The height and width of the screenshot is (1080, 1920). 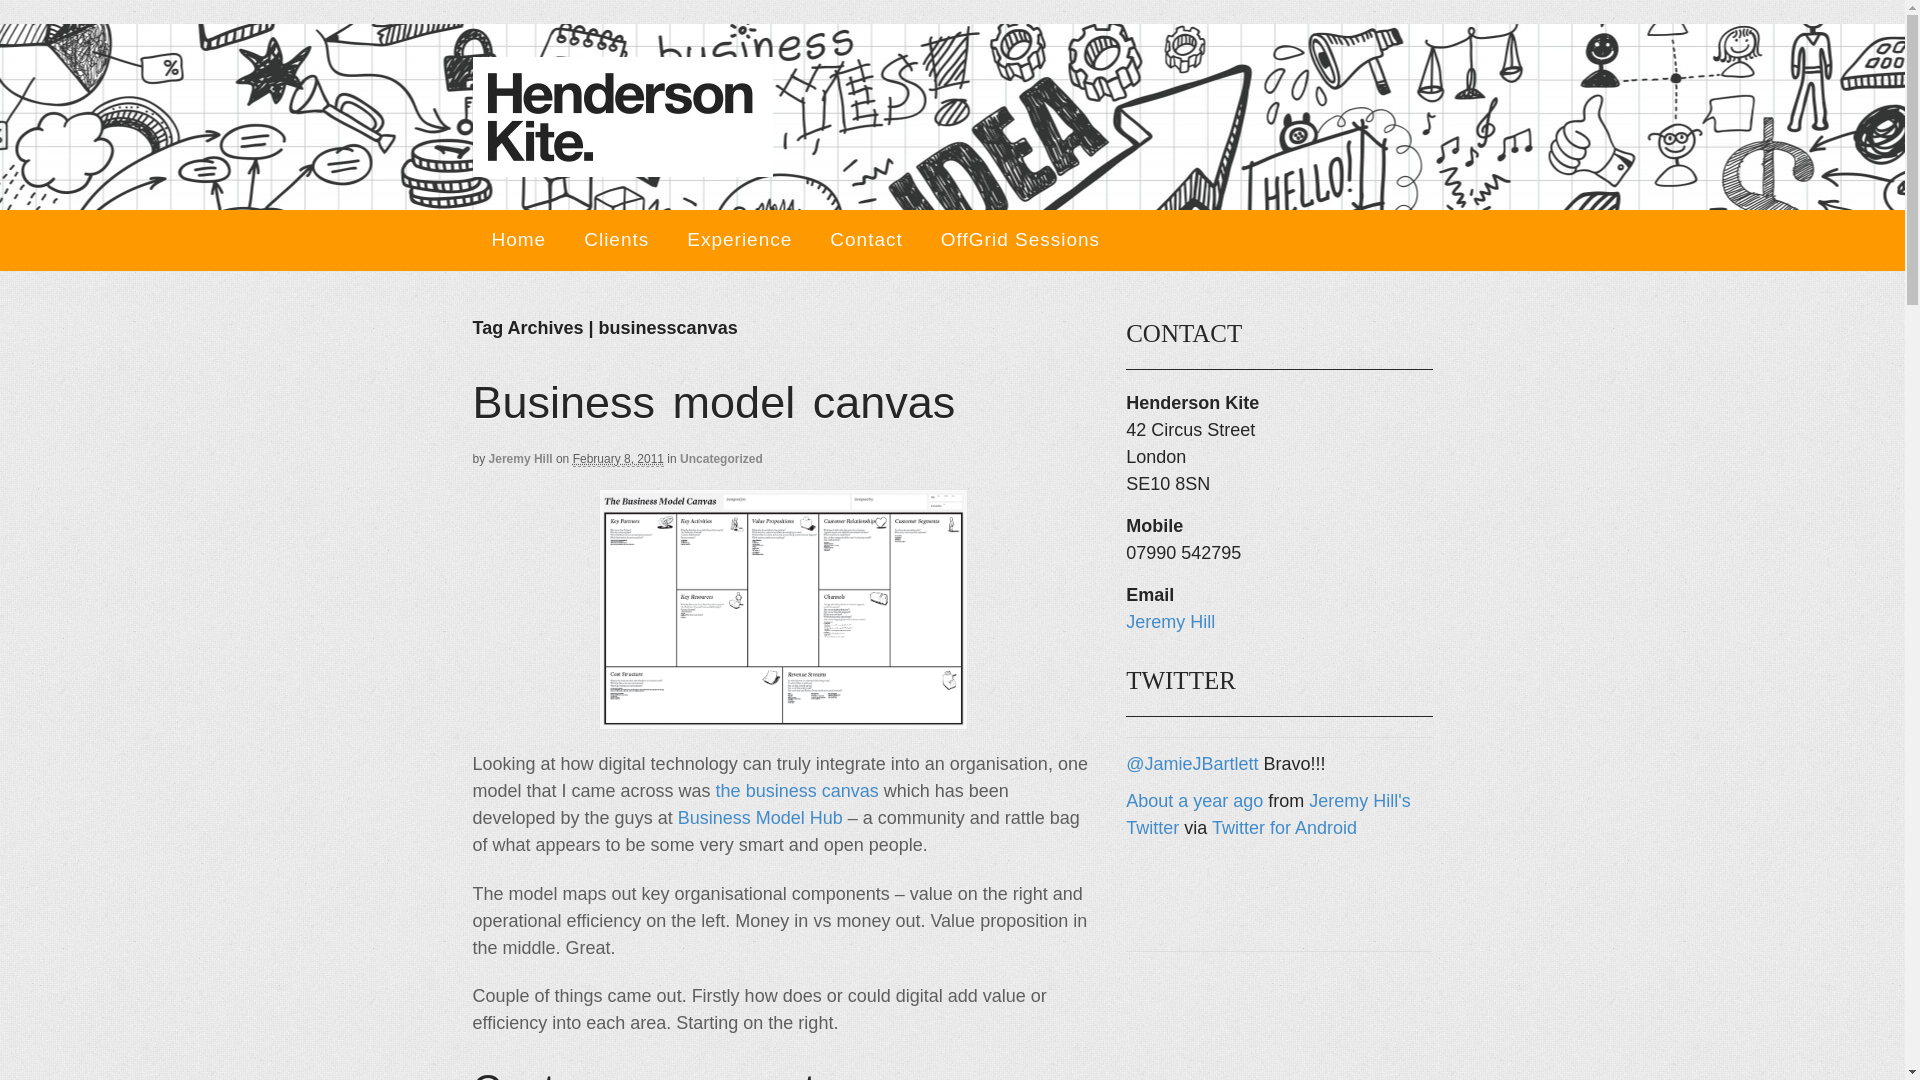 What do you see at coordinates (1191, 764) in the screenshot?
I see `Jamie Bartlett` at bounding box center [1191, 764].